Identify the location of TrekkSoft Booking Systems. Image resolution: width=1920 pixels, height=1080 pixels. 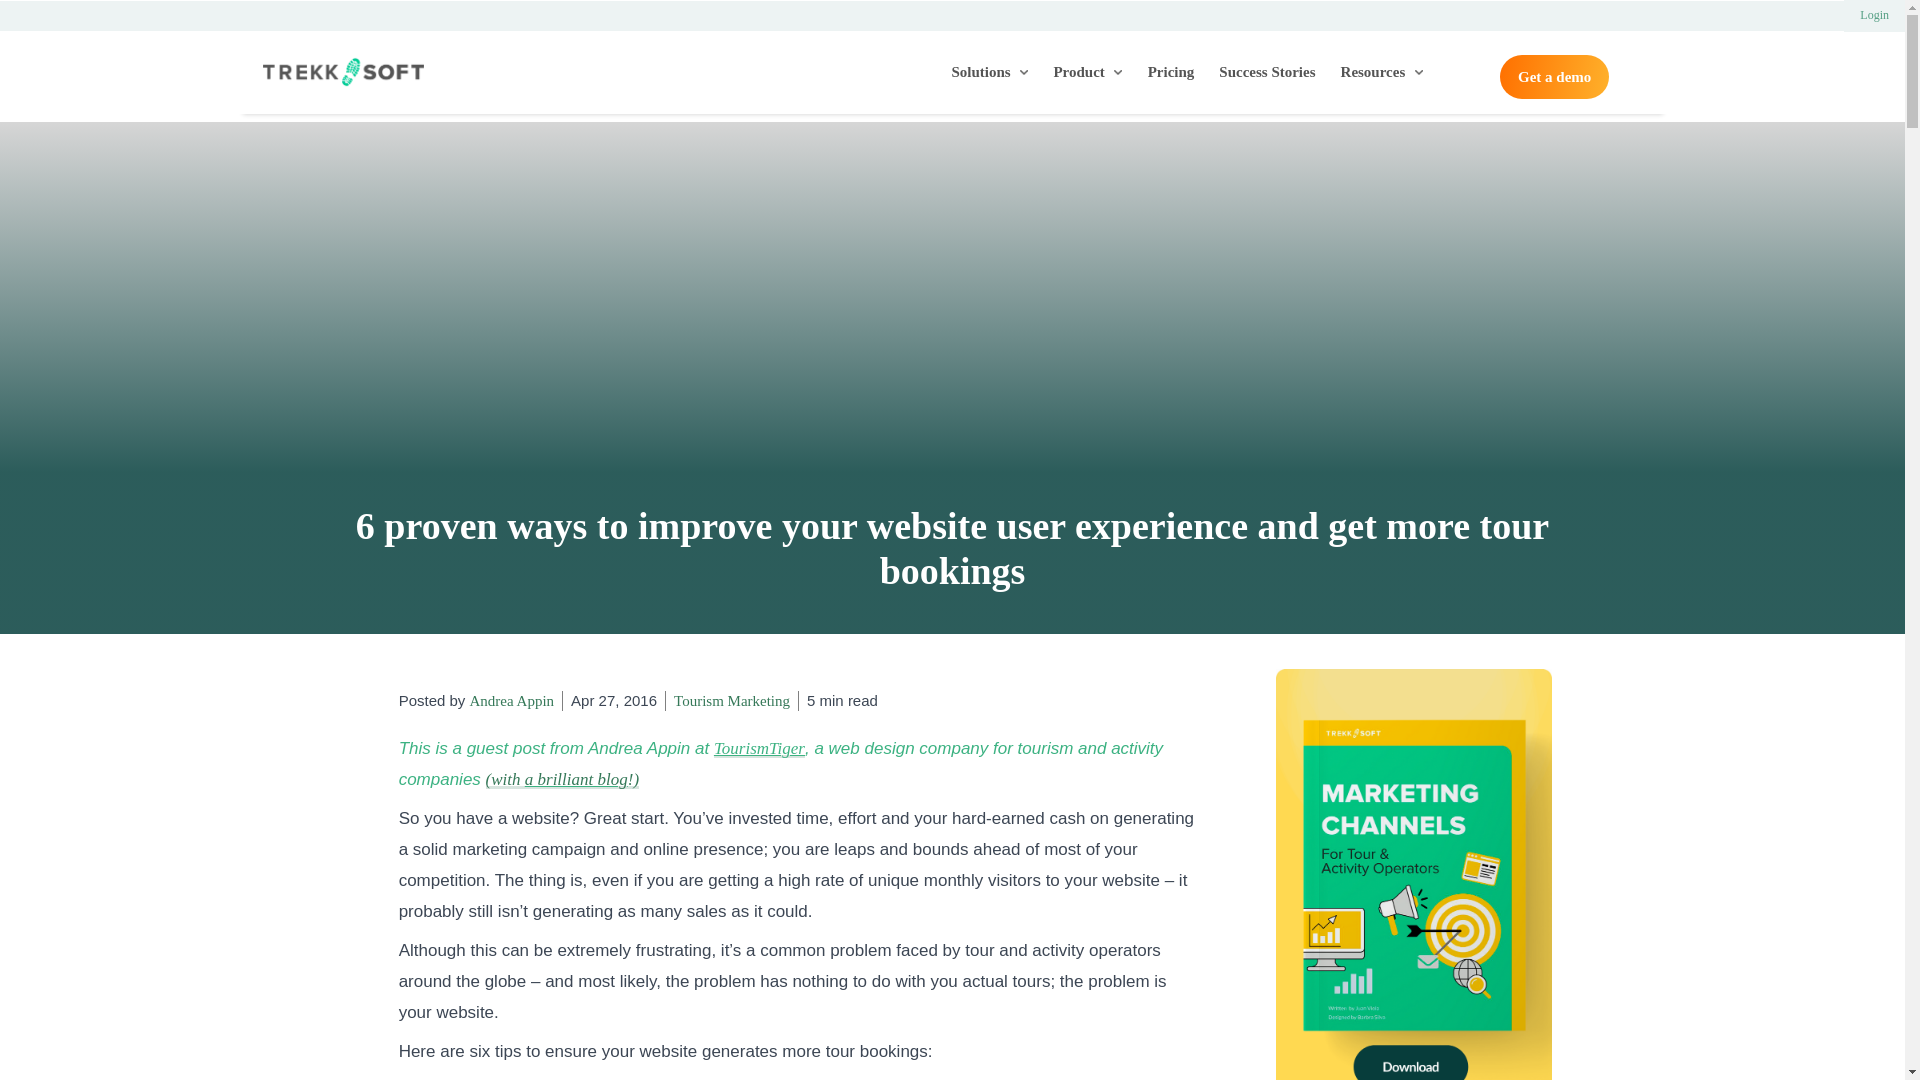
(342, 72).